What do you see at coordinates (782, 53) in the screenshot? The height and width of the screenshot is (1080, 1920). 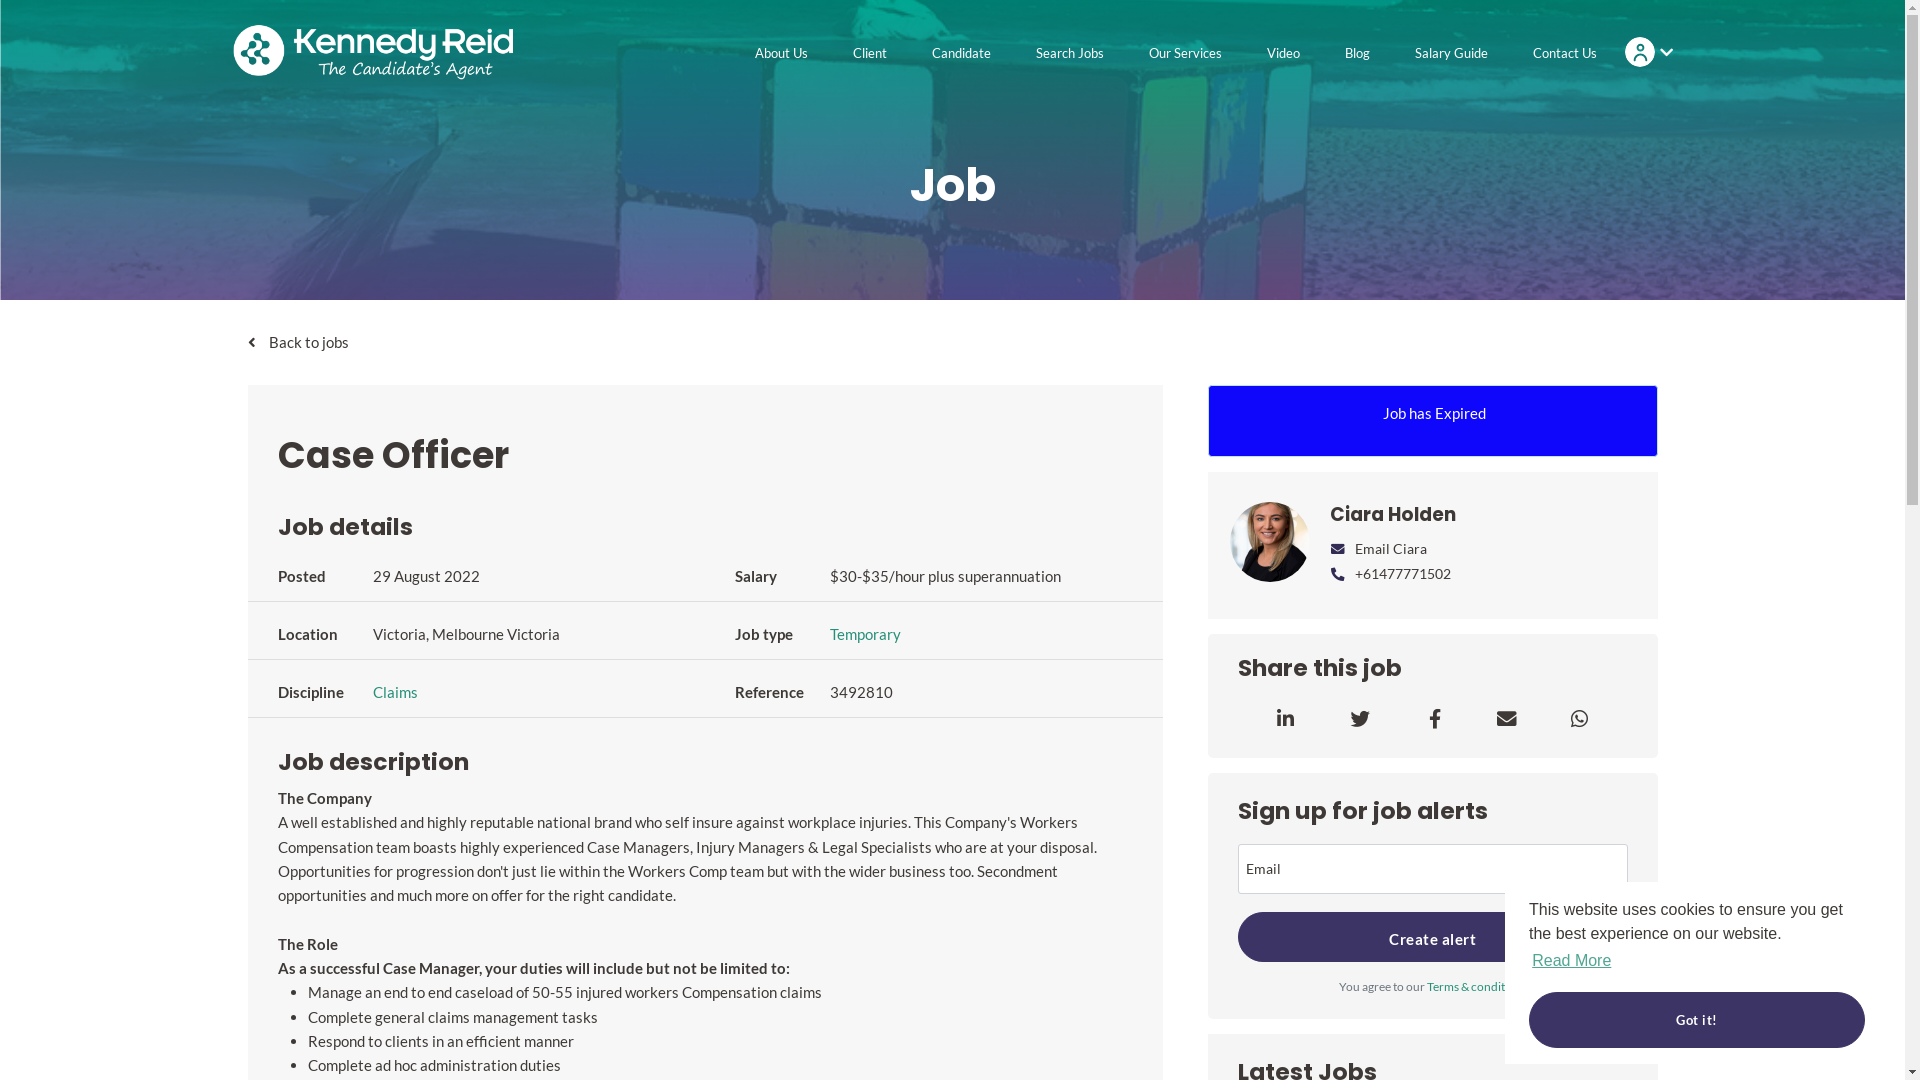 I see `About Us` at bounding box center [782, 53].